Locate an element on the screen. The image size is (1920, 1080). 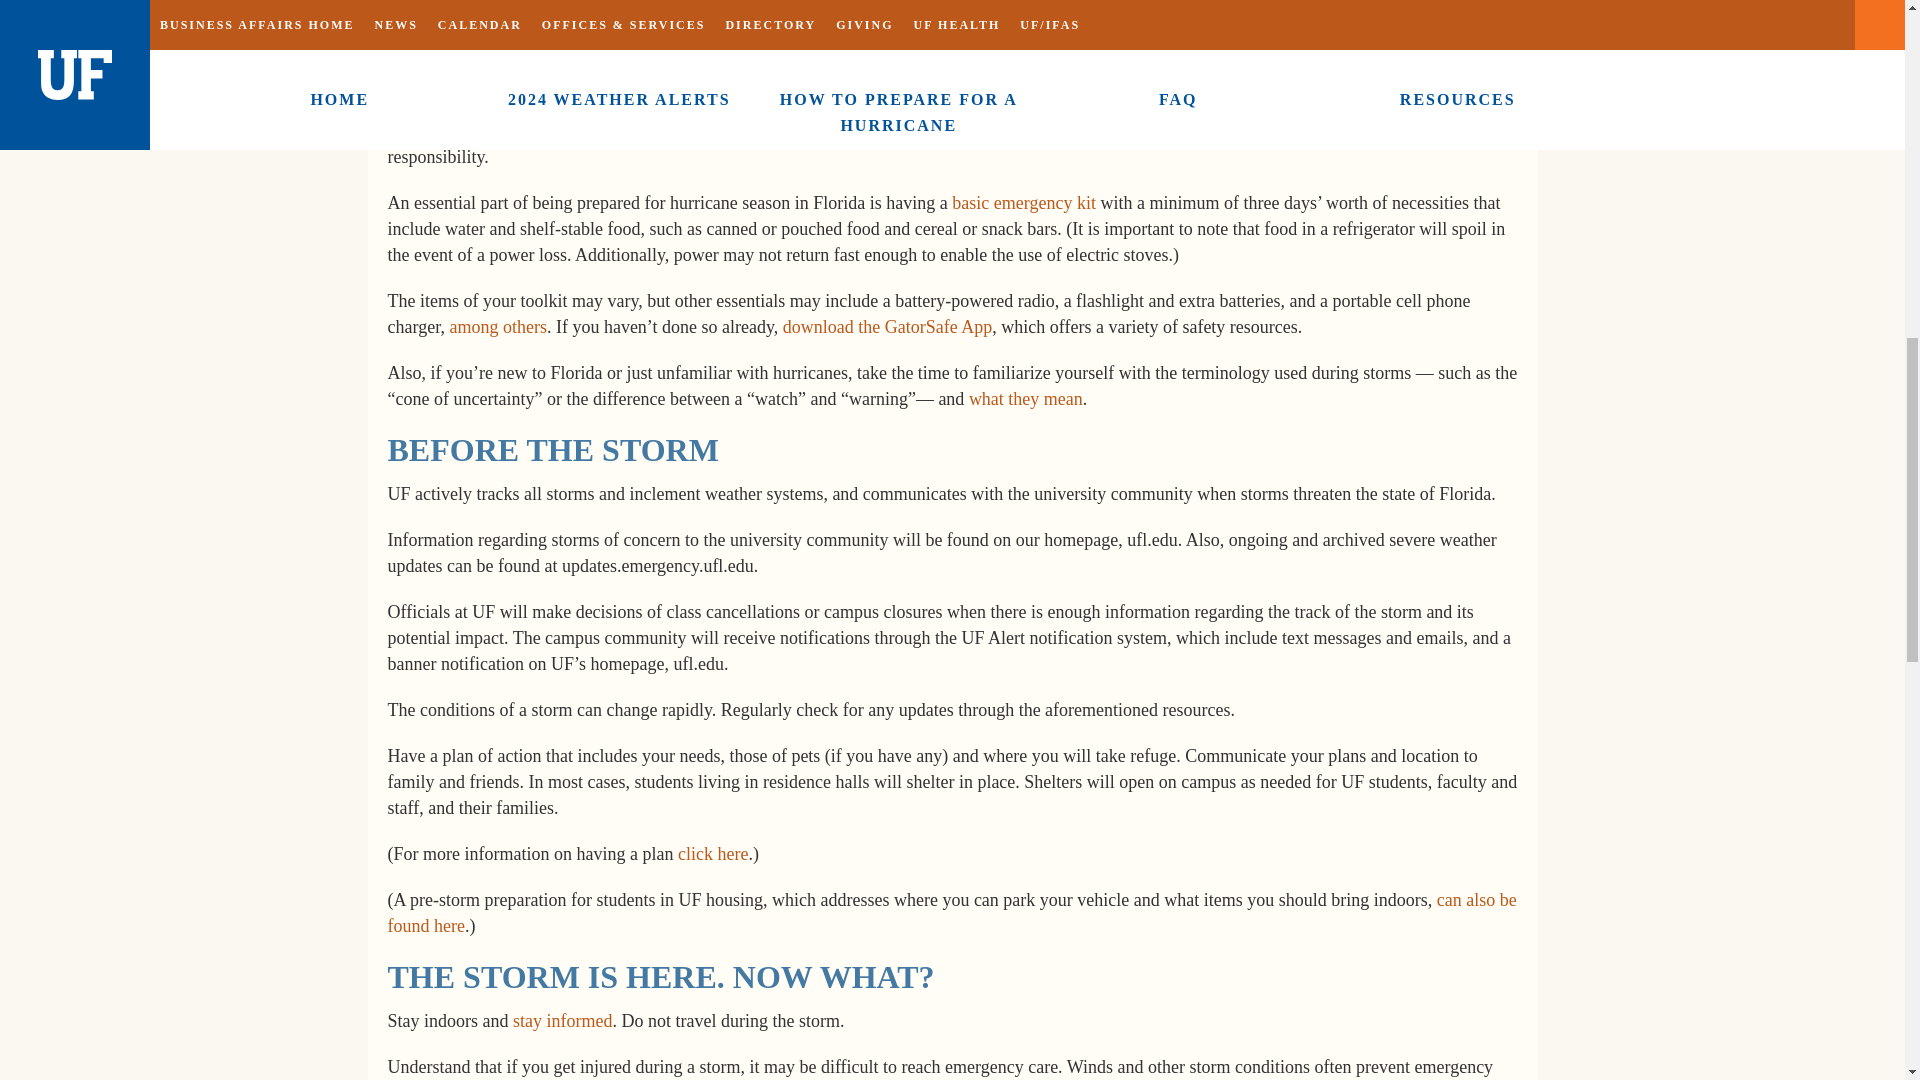
can also be found here is located at coordinates (952, 912).